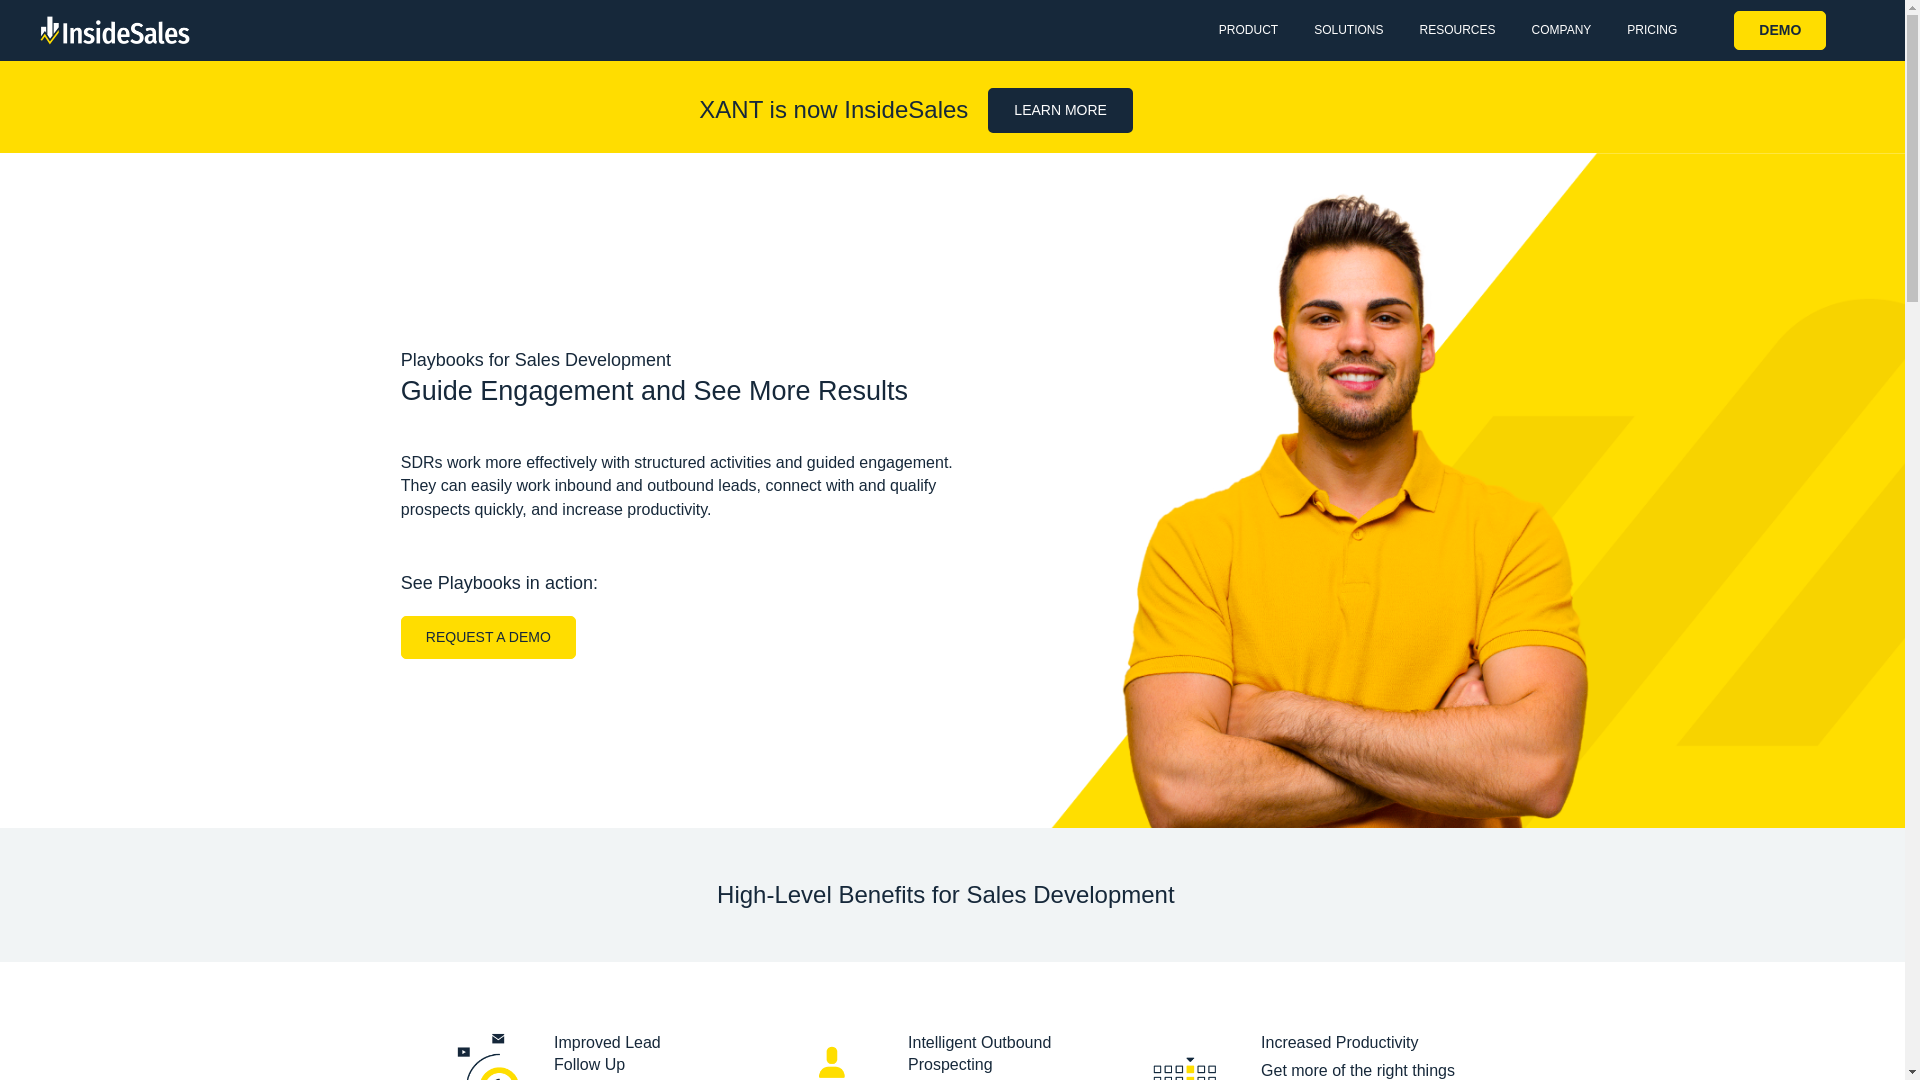 This screenshot has height=1080, width=1920. Describe the element at coordinates (478, 1056) in the screenshot. I see `icon-Followup` at that location.